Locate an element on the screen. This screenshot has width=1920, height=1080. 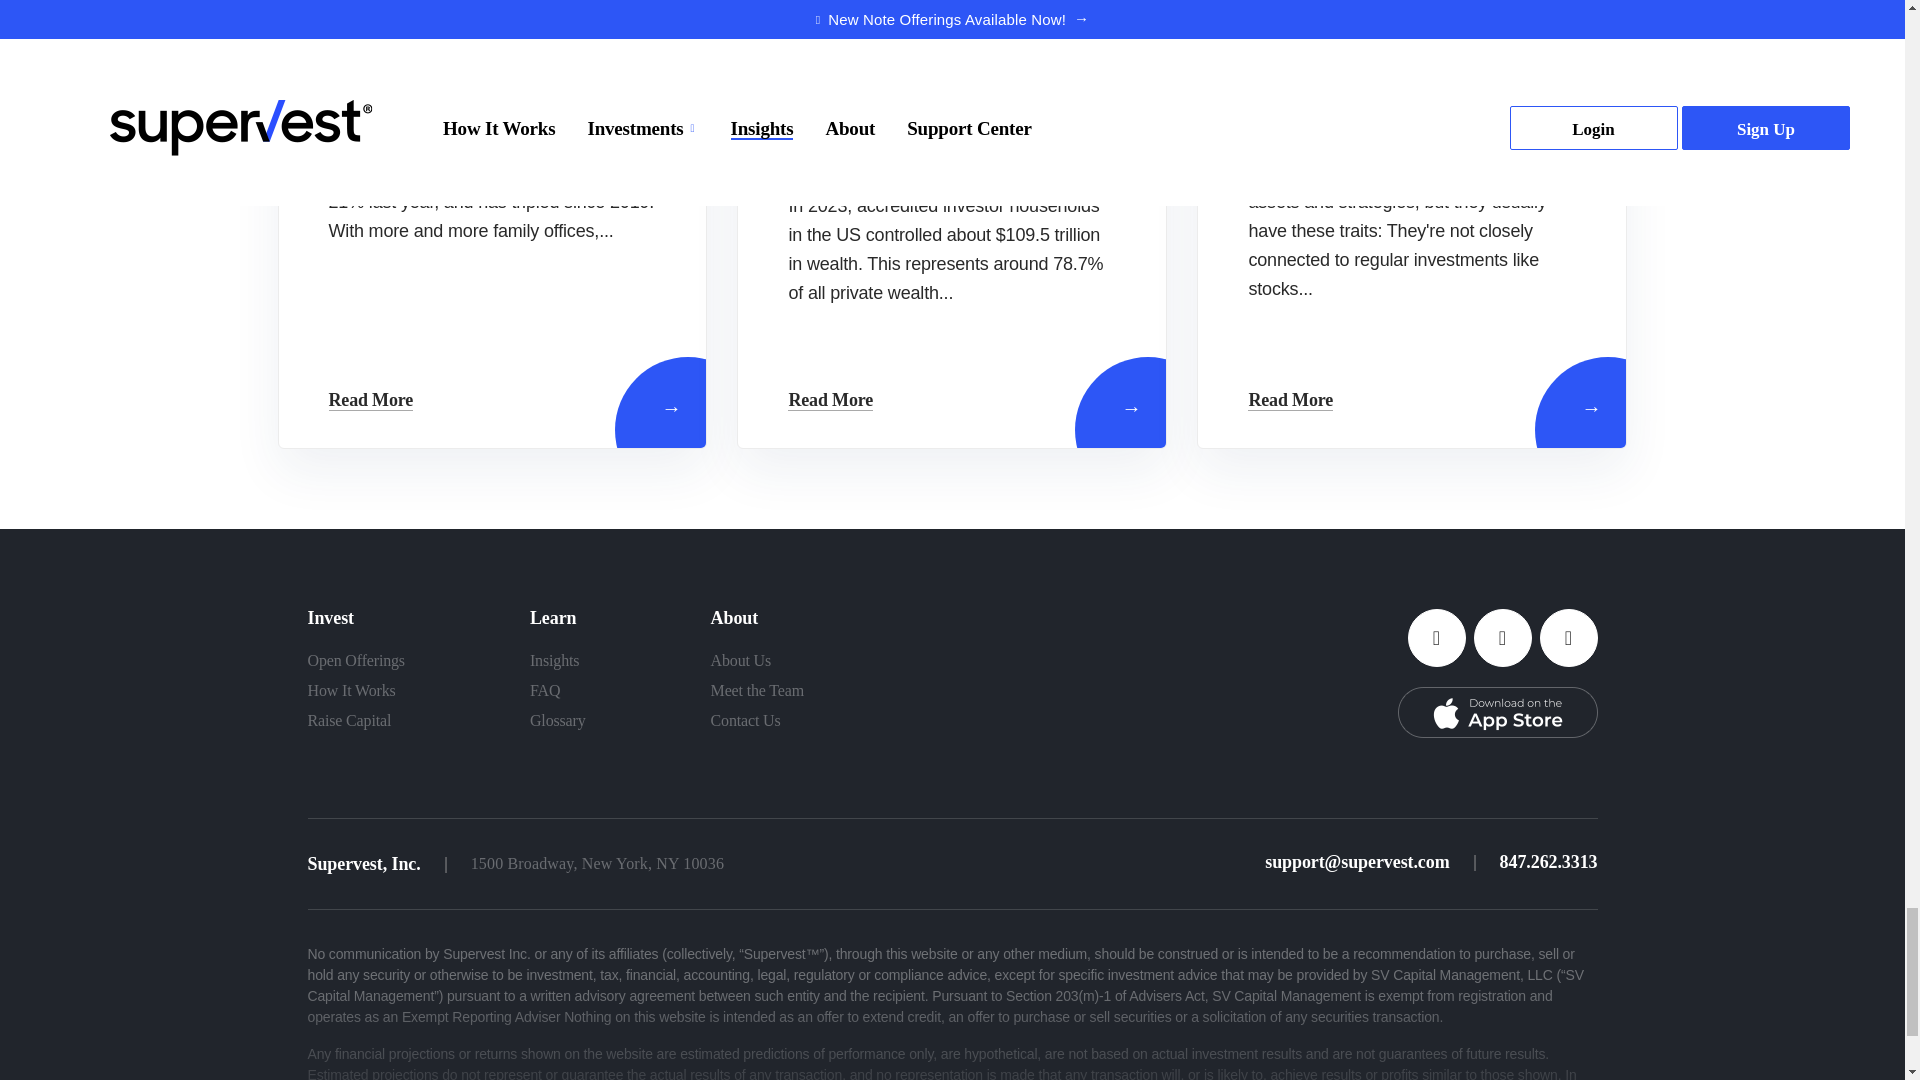
Instagram is located at coordinates (1568, 638).